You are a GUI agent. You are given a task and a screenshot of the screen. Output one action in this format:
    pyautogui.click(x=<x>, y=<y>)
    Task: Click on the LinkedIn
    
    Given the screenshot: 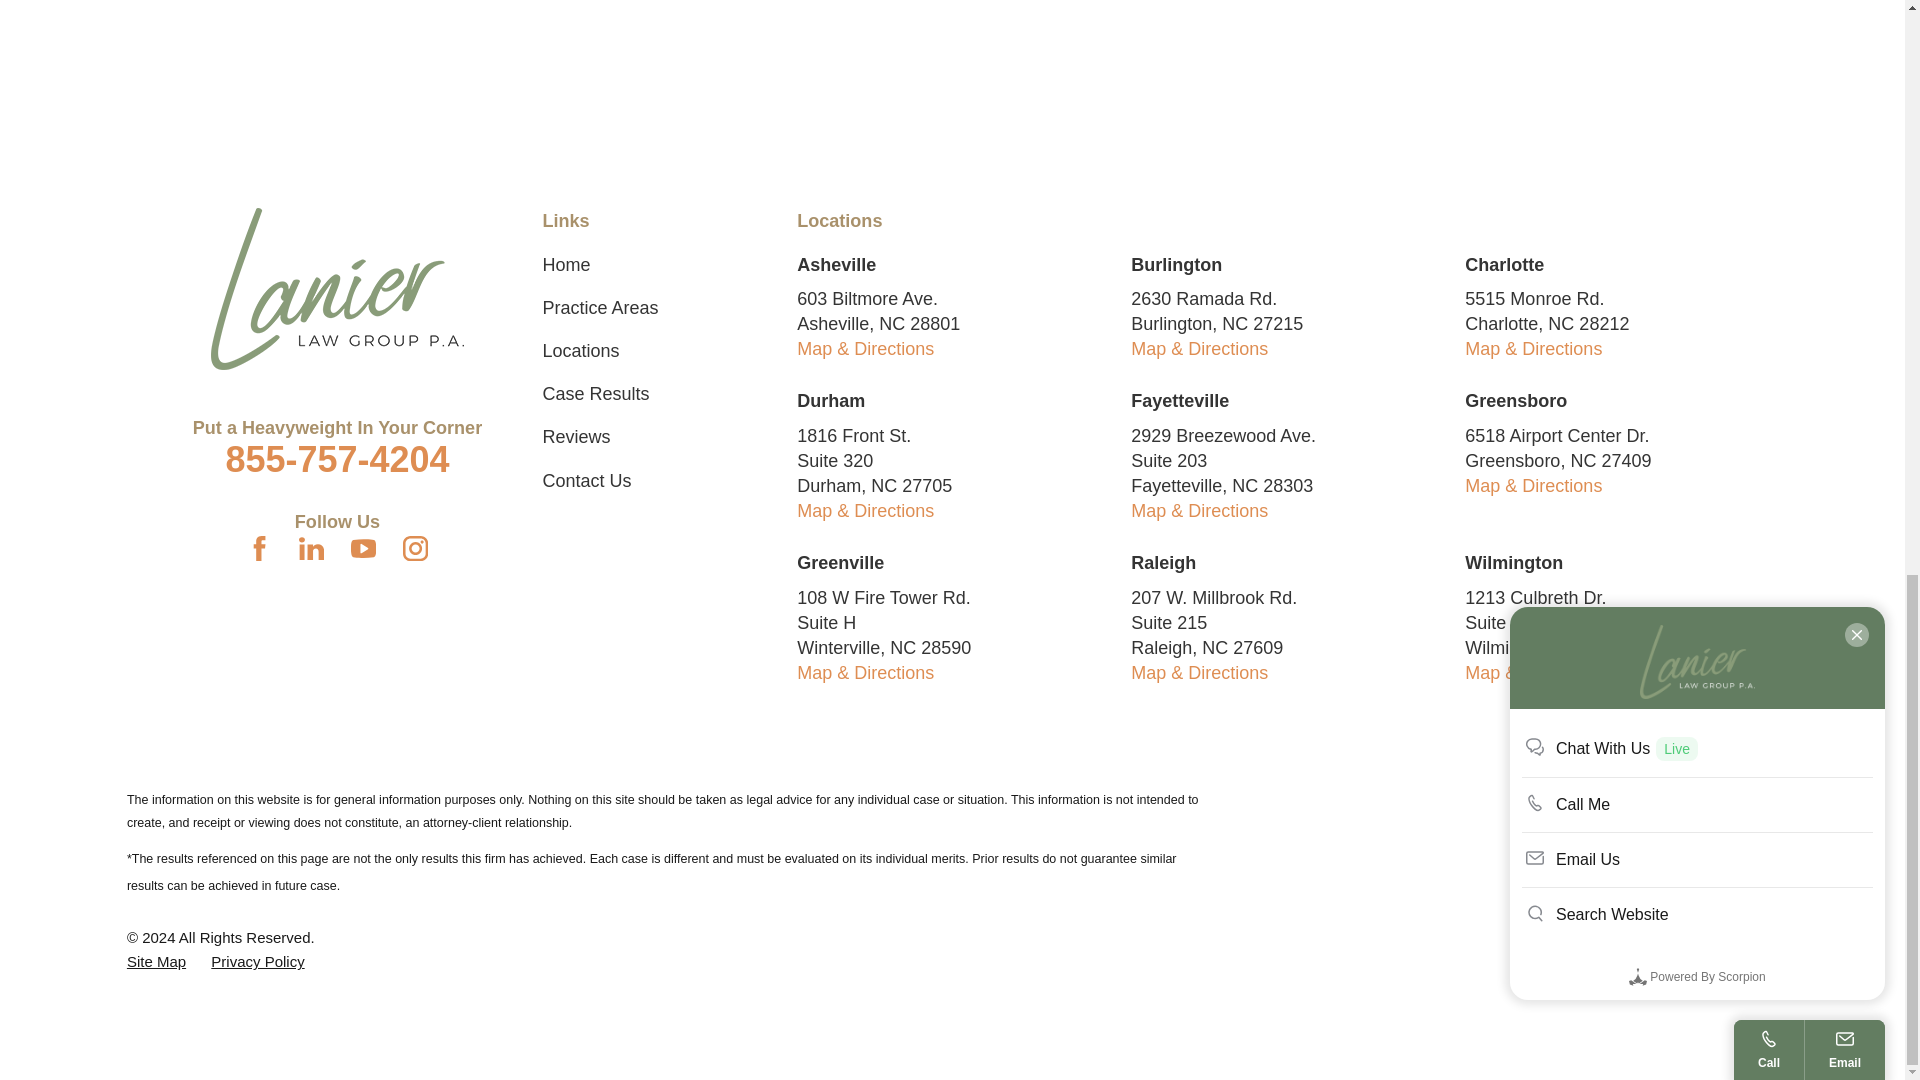 What is the action you would take?
    pyautogui.click(x=312, y=548)
    